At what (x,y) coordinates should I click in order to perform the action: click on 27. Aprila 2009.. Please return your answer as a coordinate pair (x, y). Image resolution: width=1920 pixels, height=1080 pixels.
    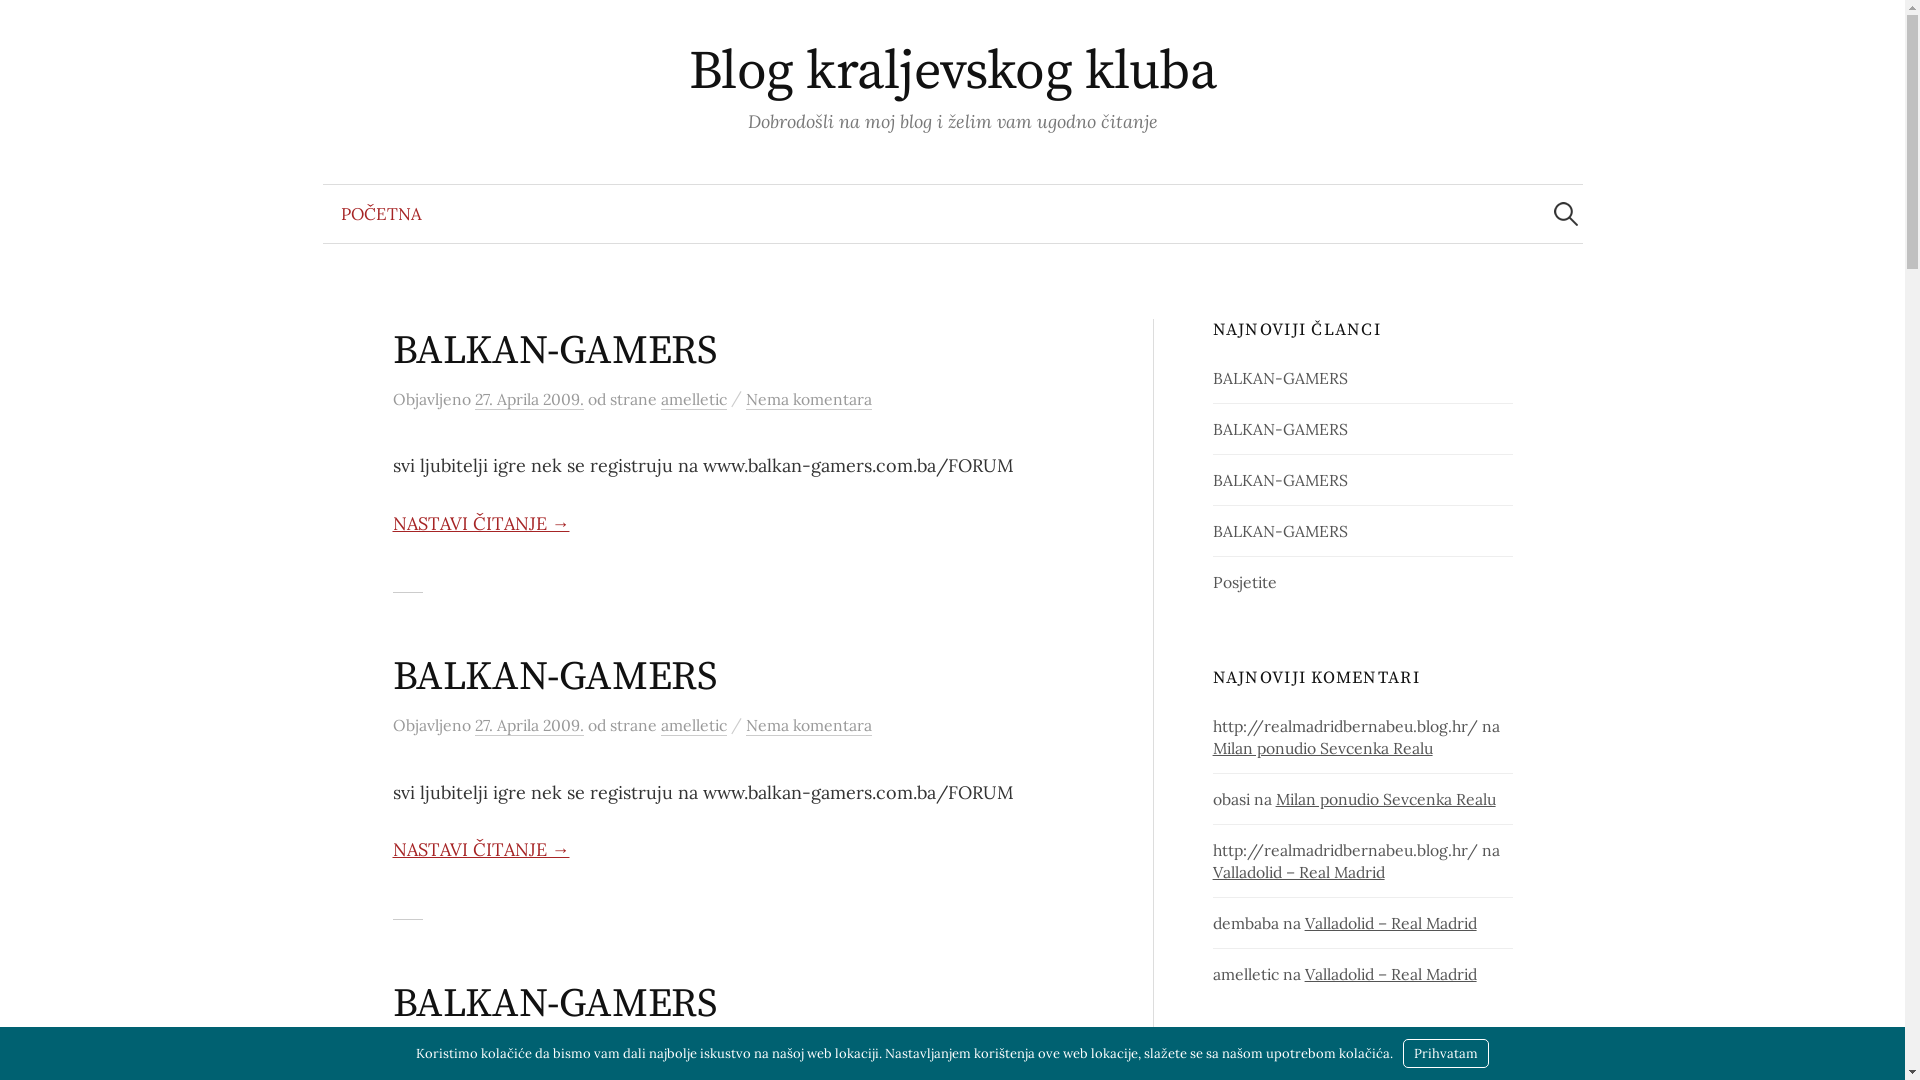
    Looking at the image, I should click on (528, 726).